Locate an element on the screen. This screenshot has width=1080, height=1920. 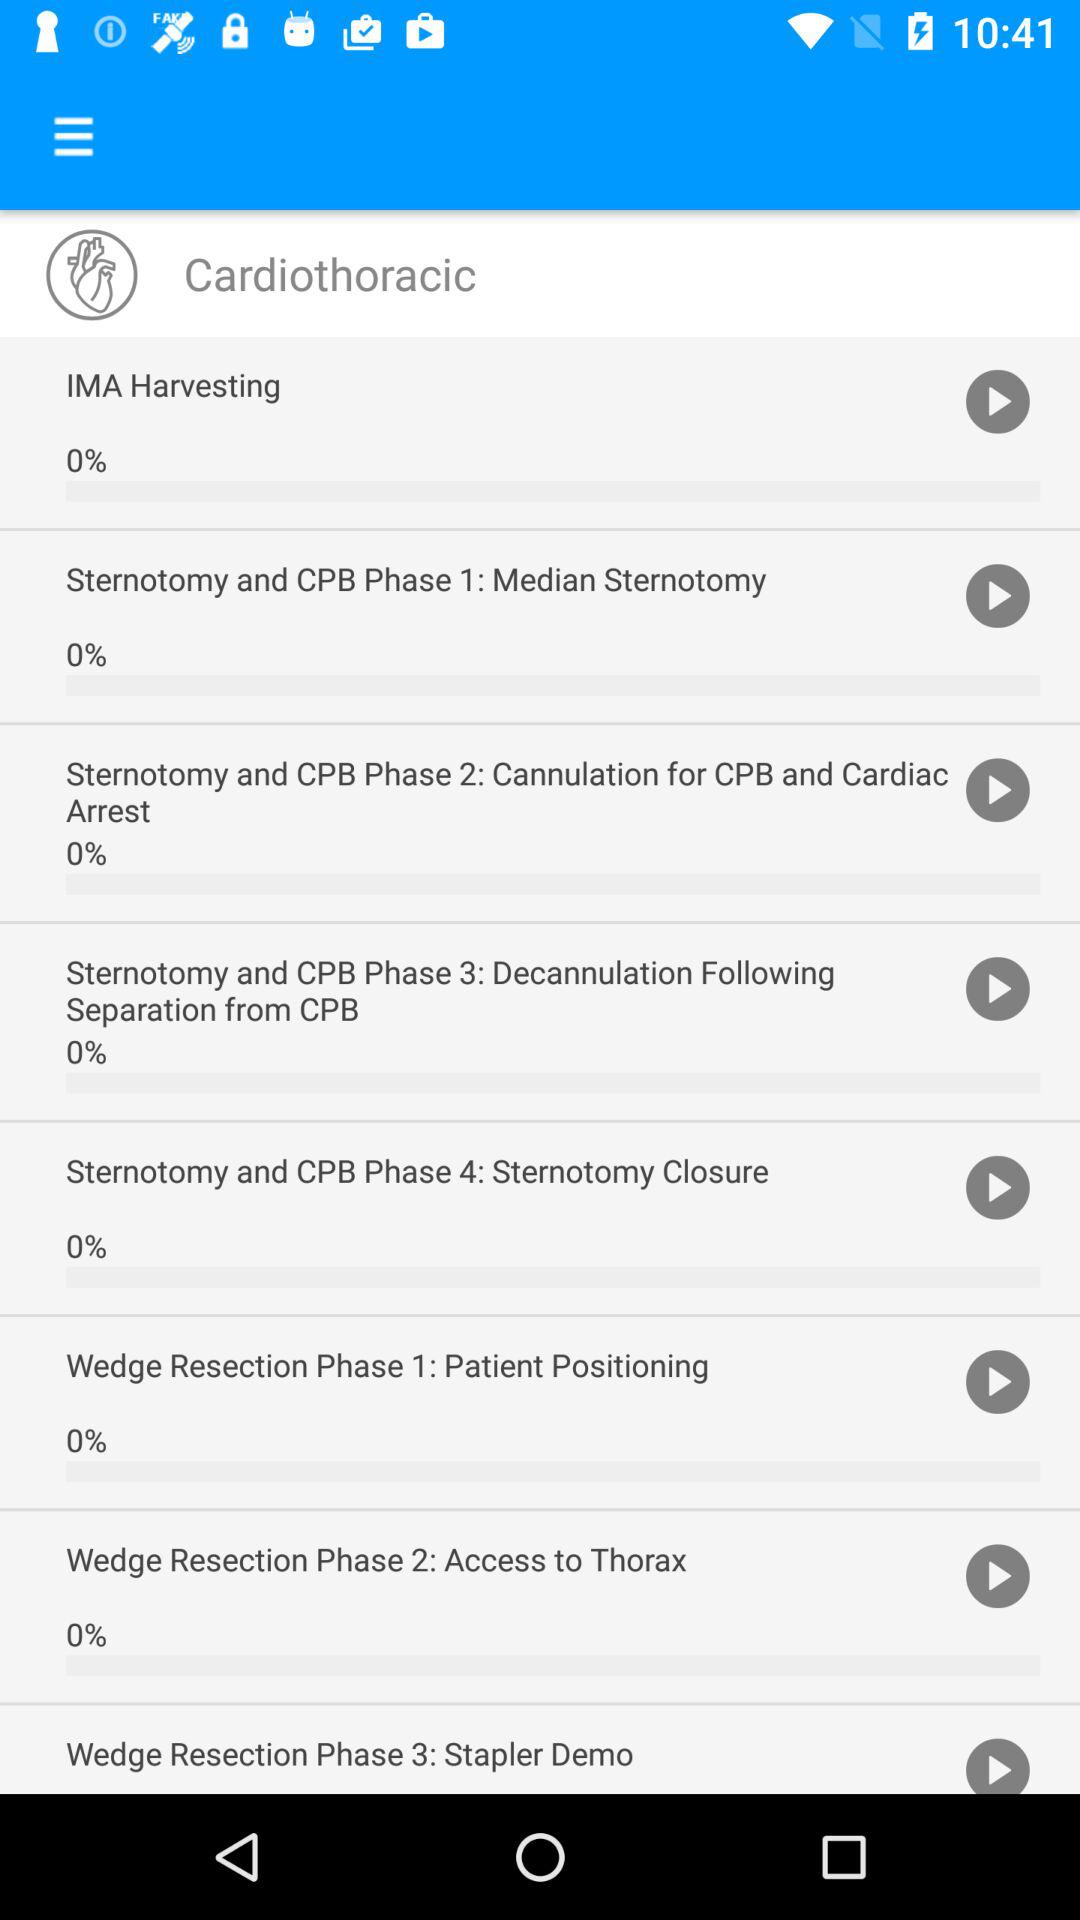
select the item above 0% item is located at coordinates (510, 384).